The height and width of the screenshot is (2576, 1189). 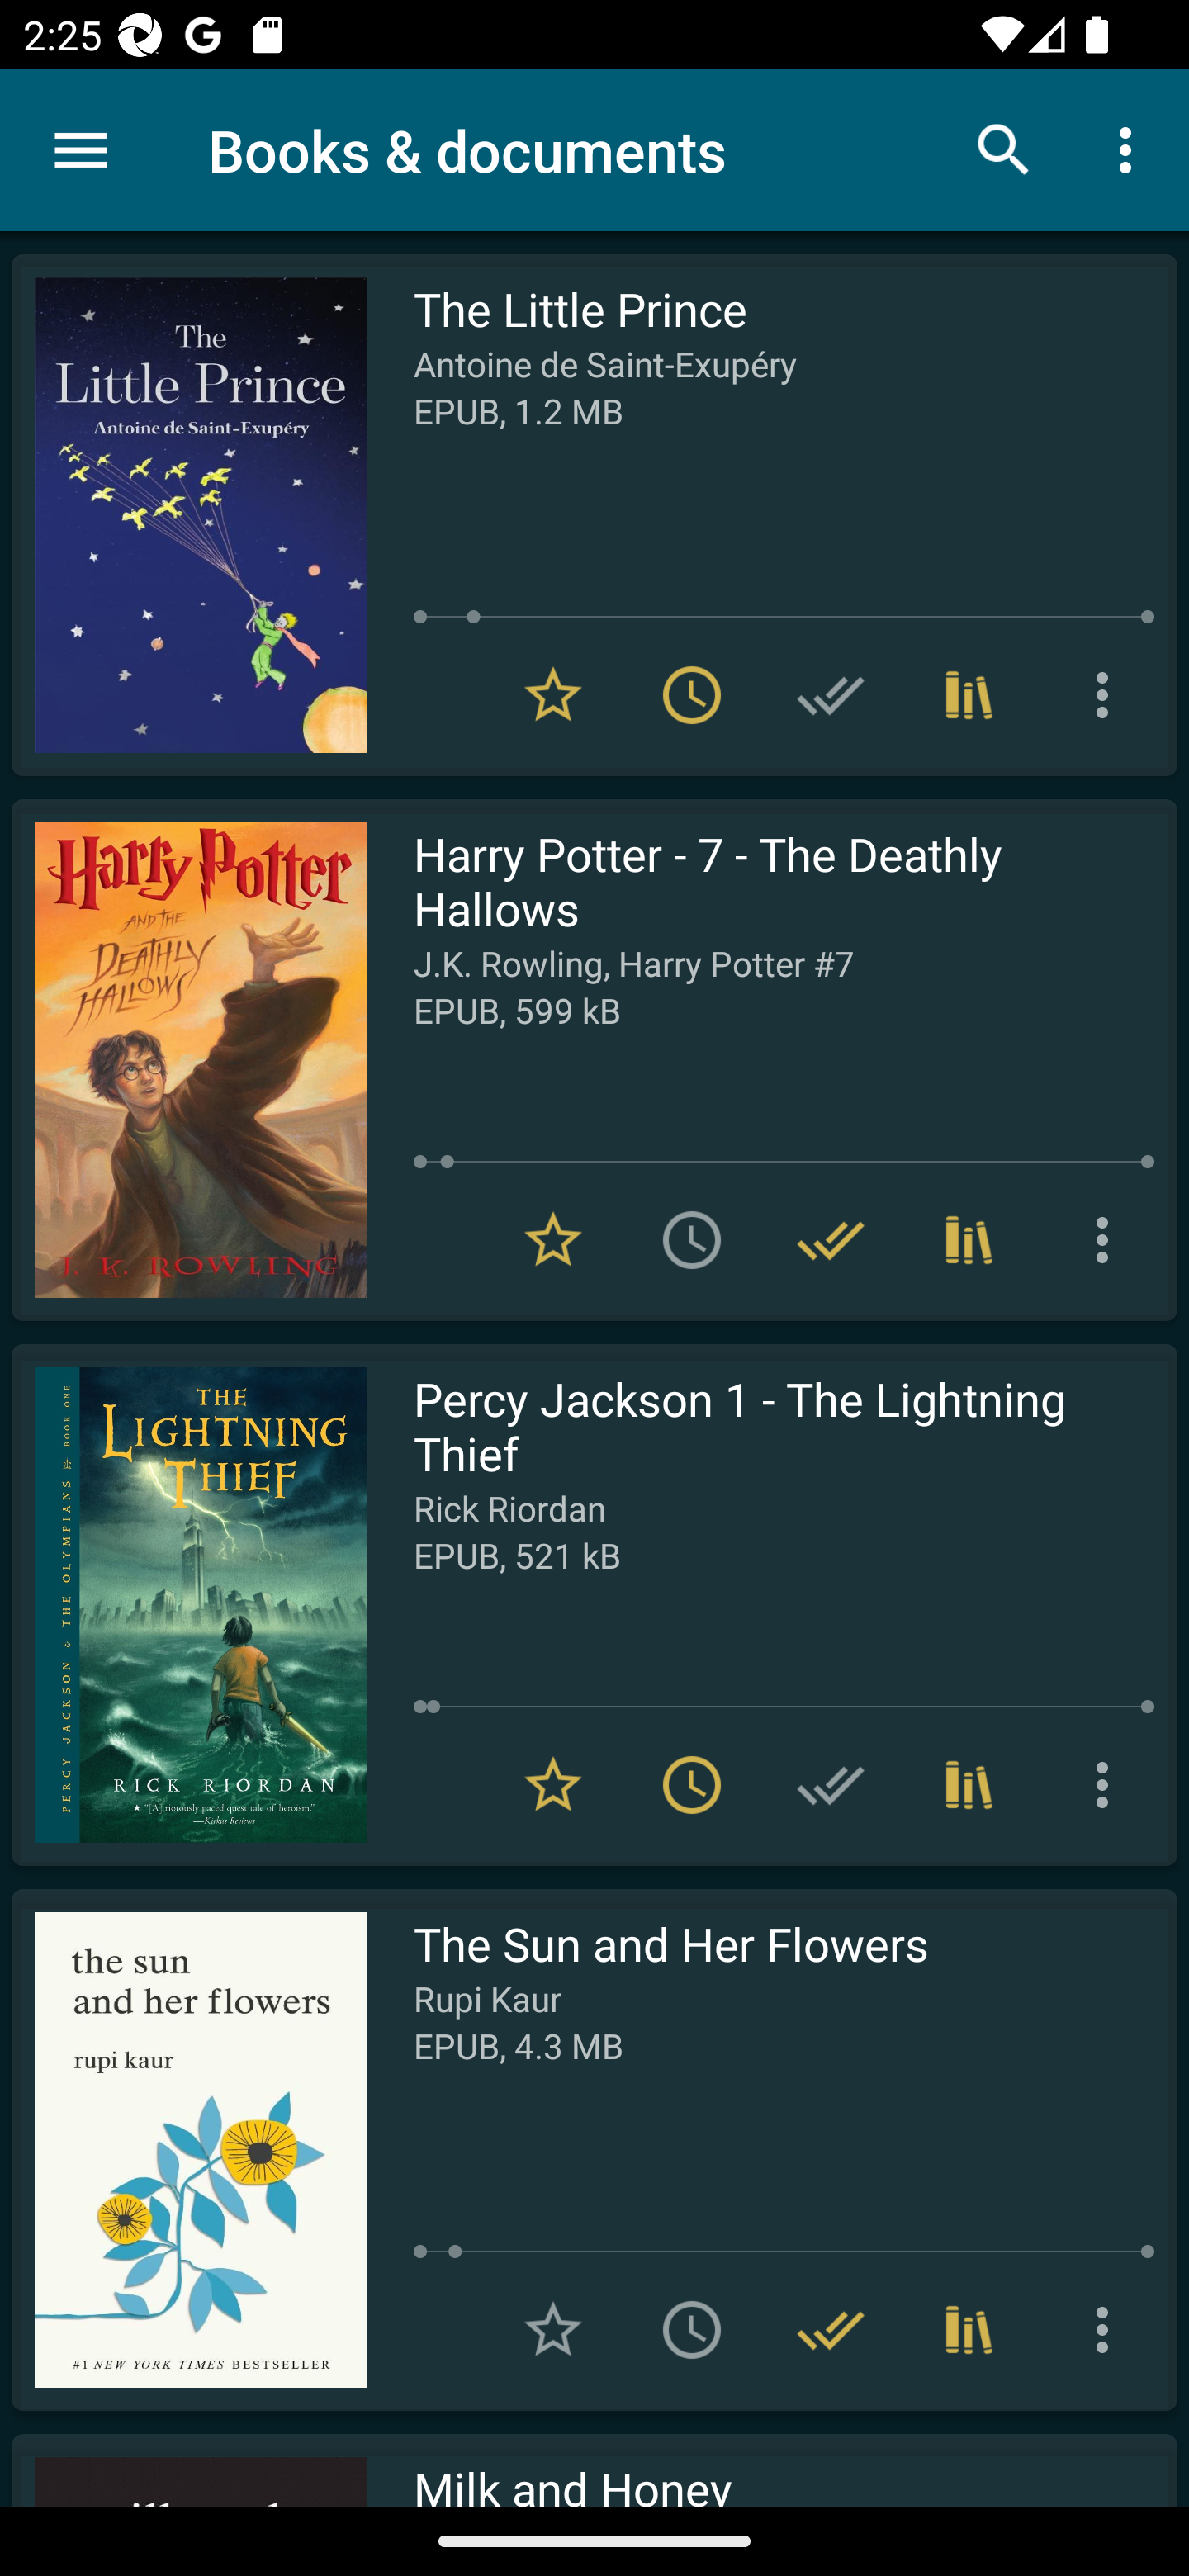 What do you see at coordinates (831, 2330) in the screenshot?
I see `Remove from Have read` at bounding box center [831, 2330].